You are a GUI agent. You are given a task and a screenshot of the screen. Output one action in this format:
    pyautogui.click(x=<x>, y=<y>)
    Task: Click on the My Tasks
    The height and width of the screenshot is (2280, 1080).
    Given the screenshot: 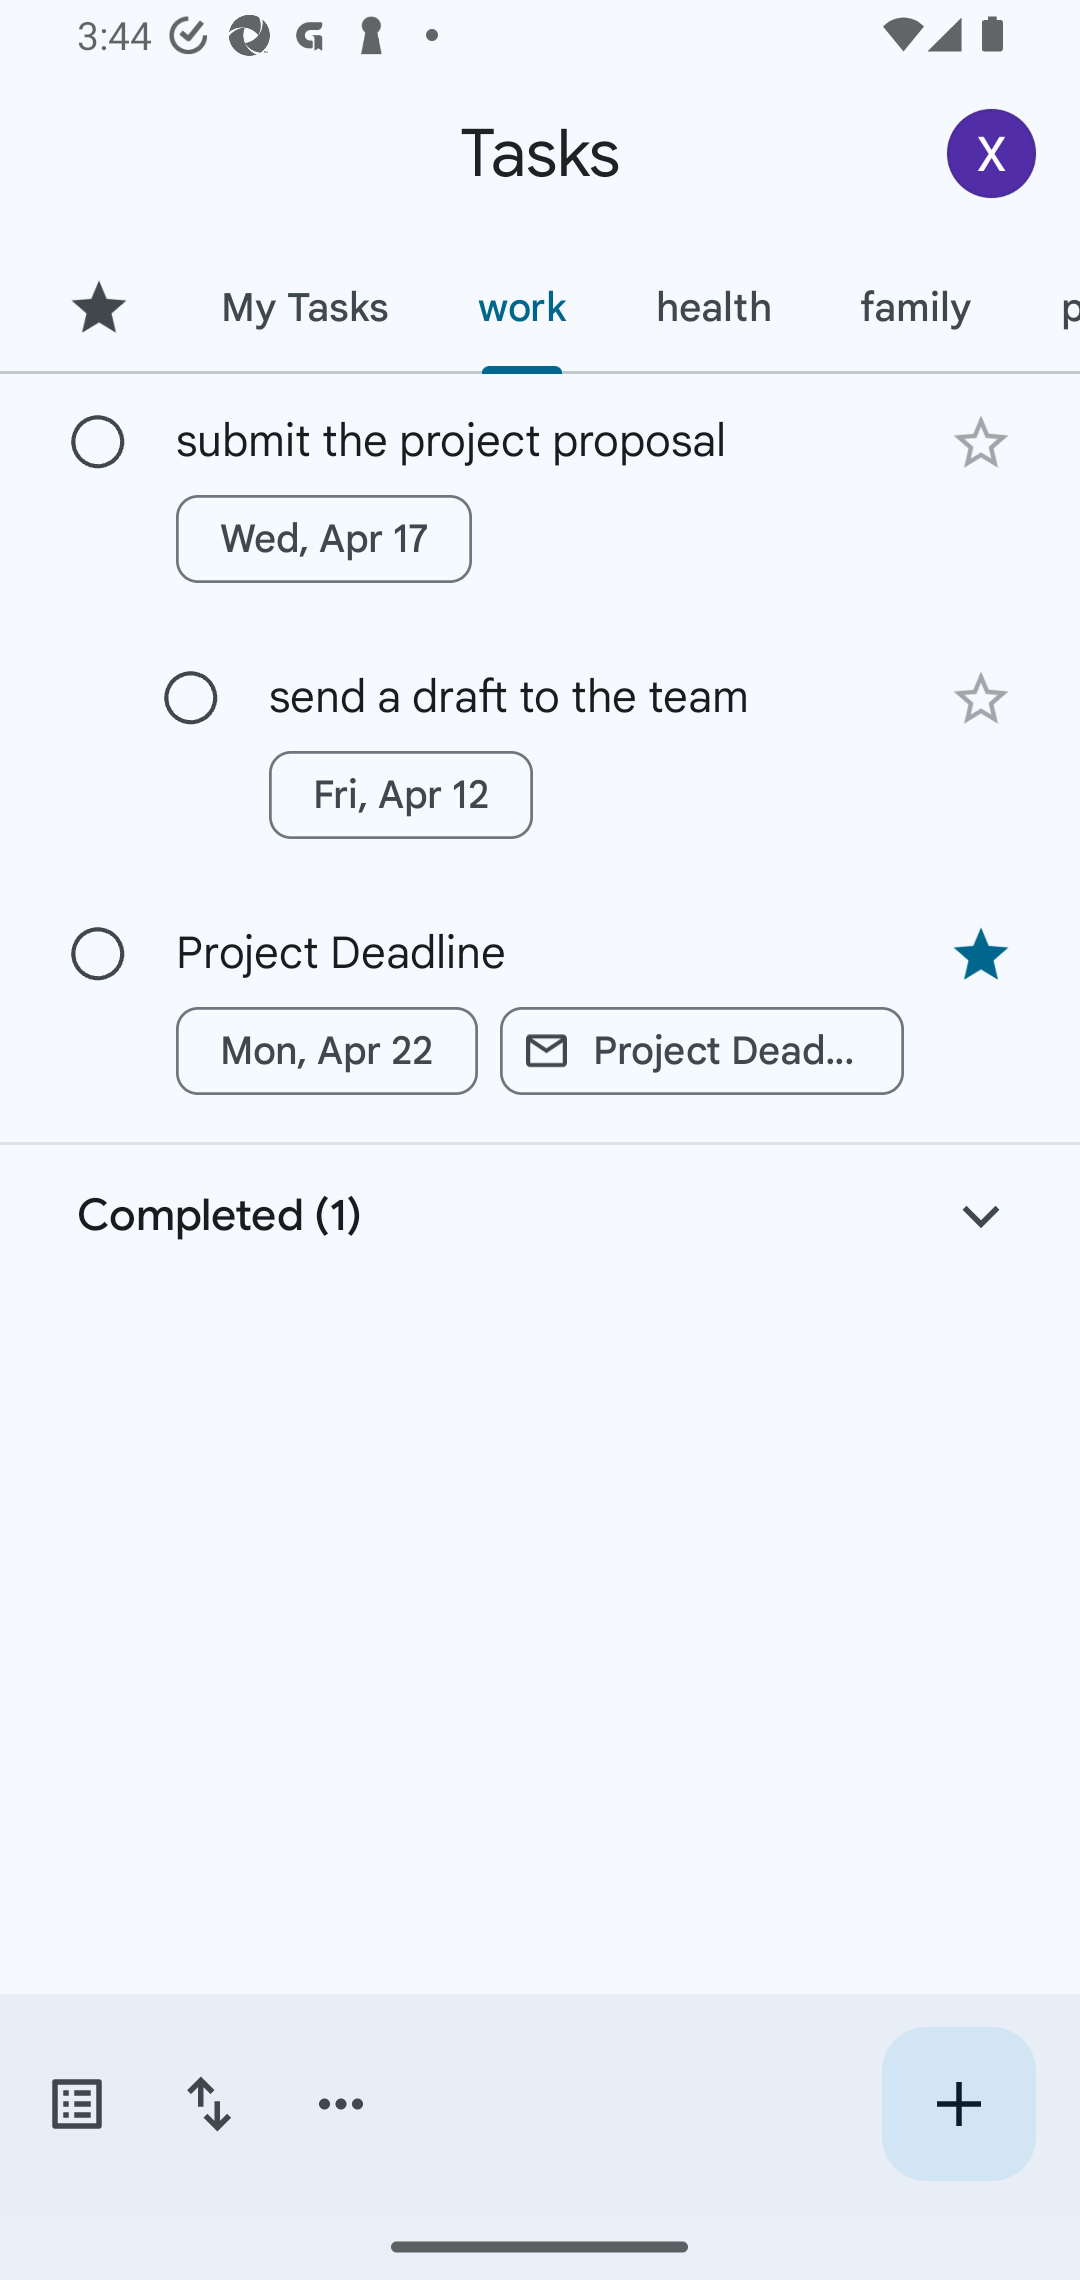 What is the action you would take?
    pyautogui.click(x=304, y=307)
    